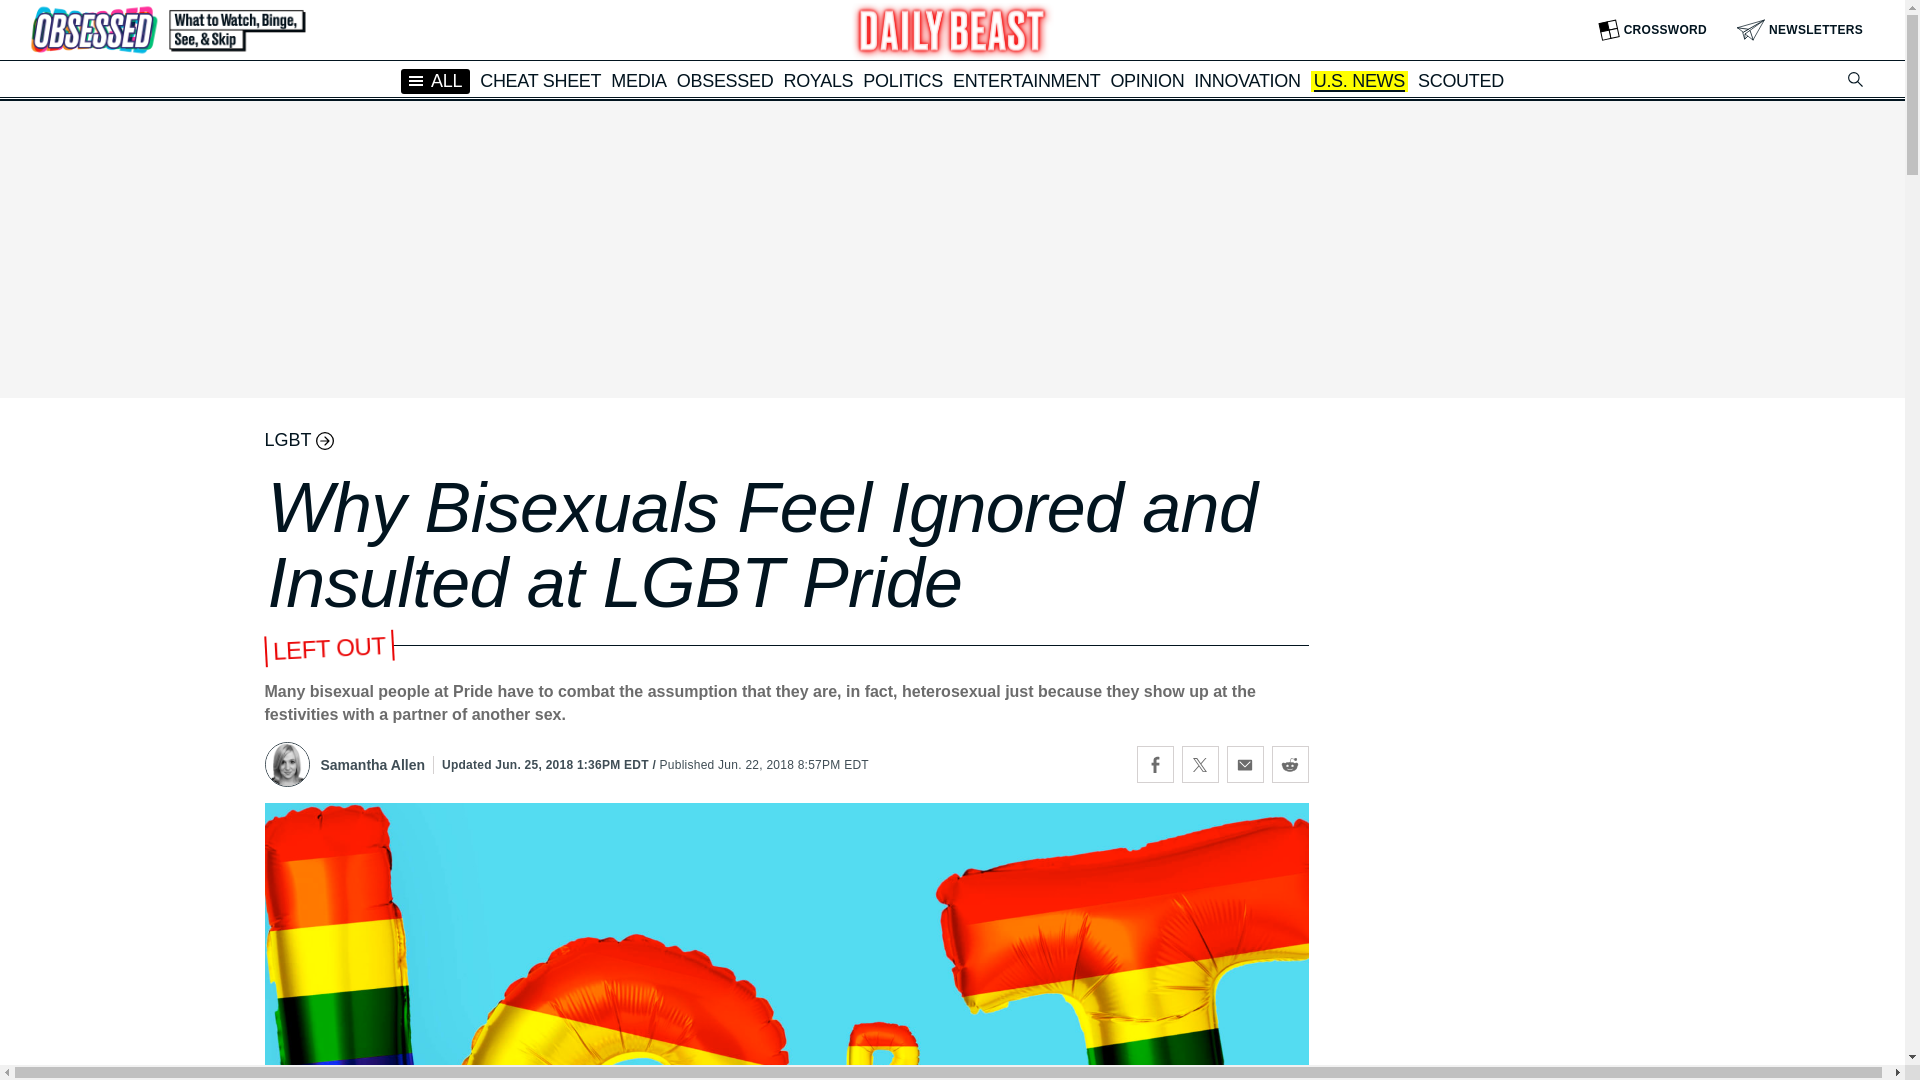  What do you see at coordinates (1246, 80) in the screenshot?
I see `INNOVATION` at bounding box center [1246, 80].